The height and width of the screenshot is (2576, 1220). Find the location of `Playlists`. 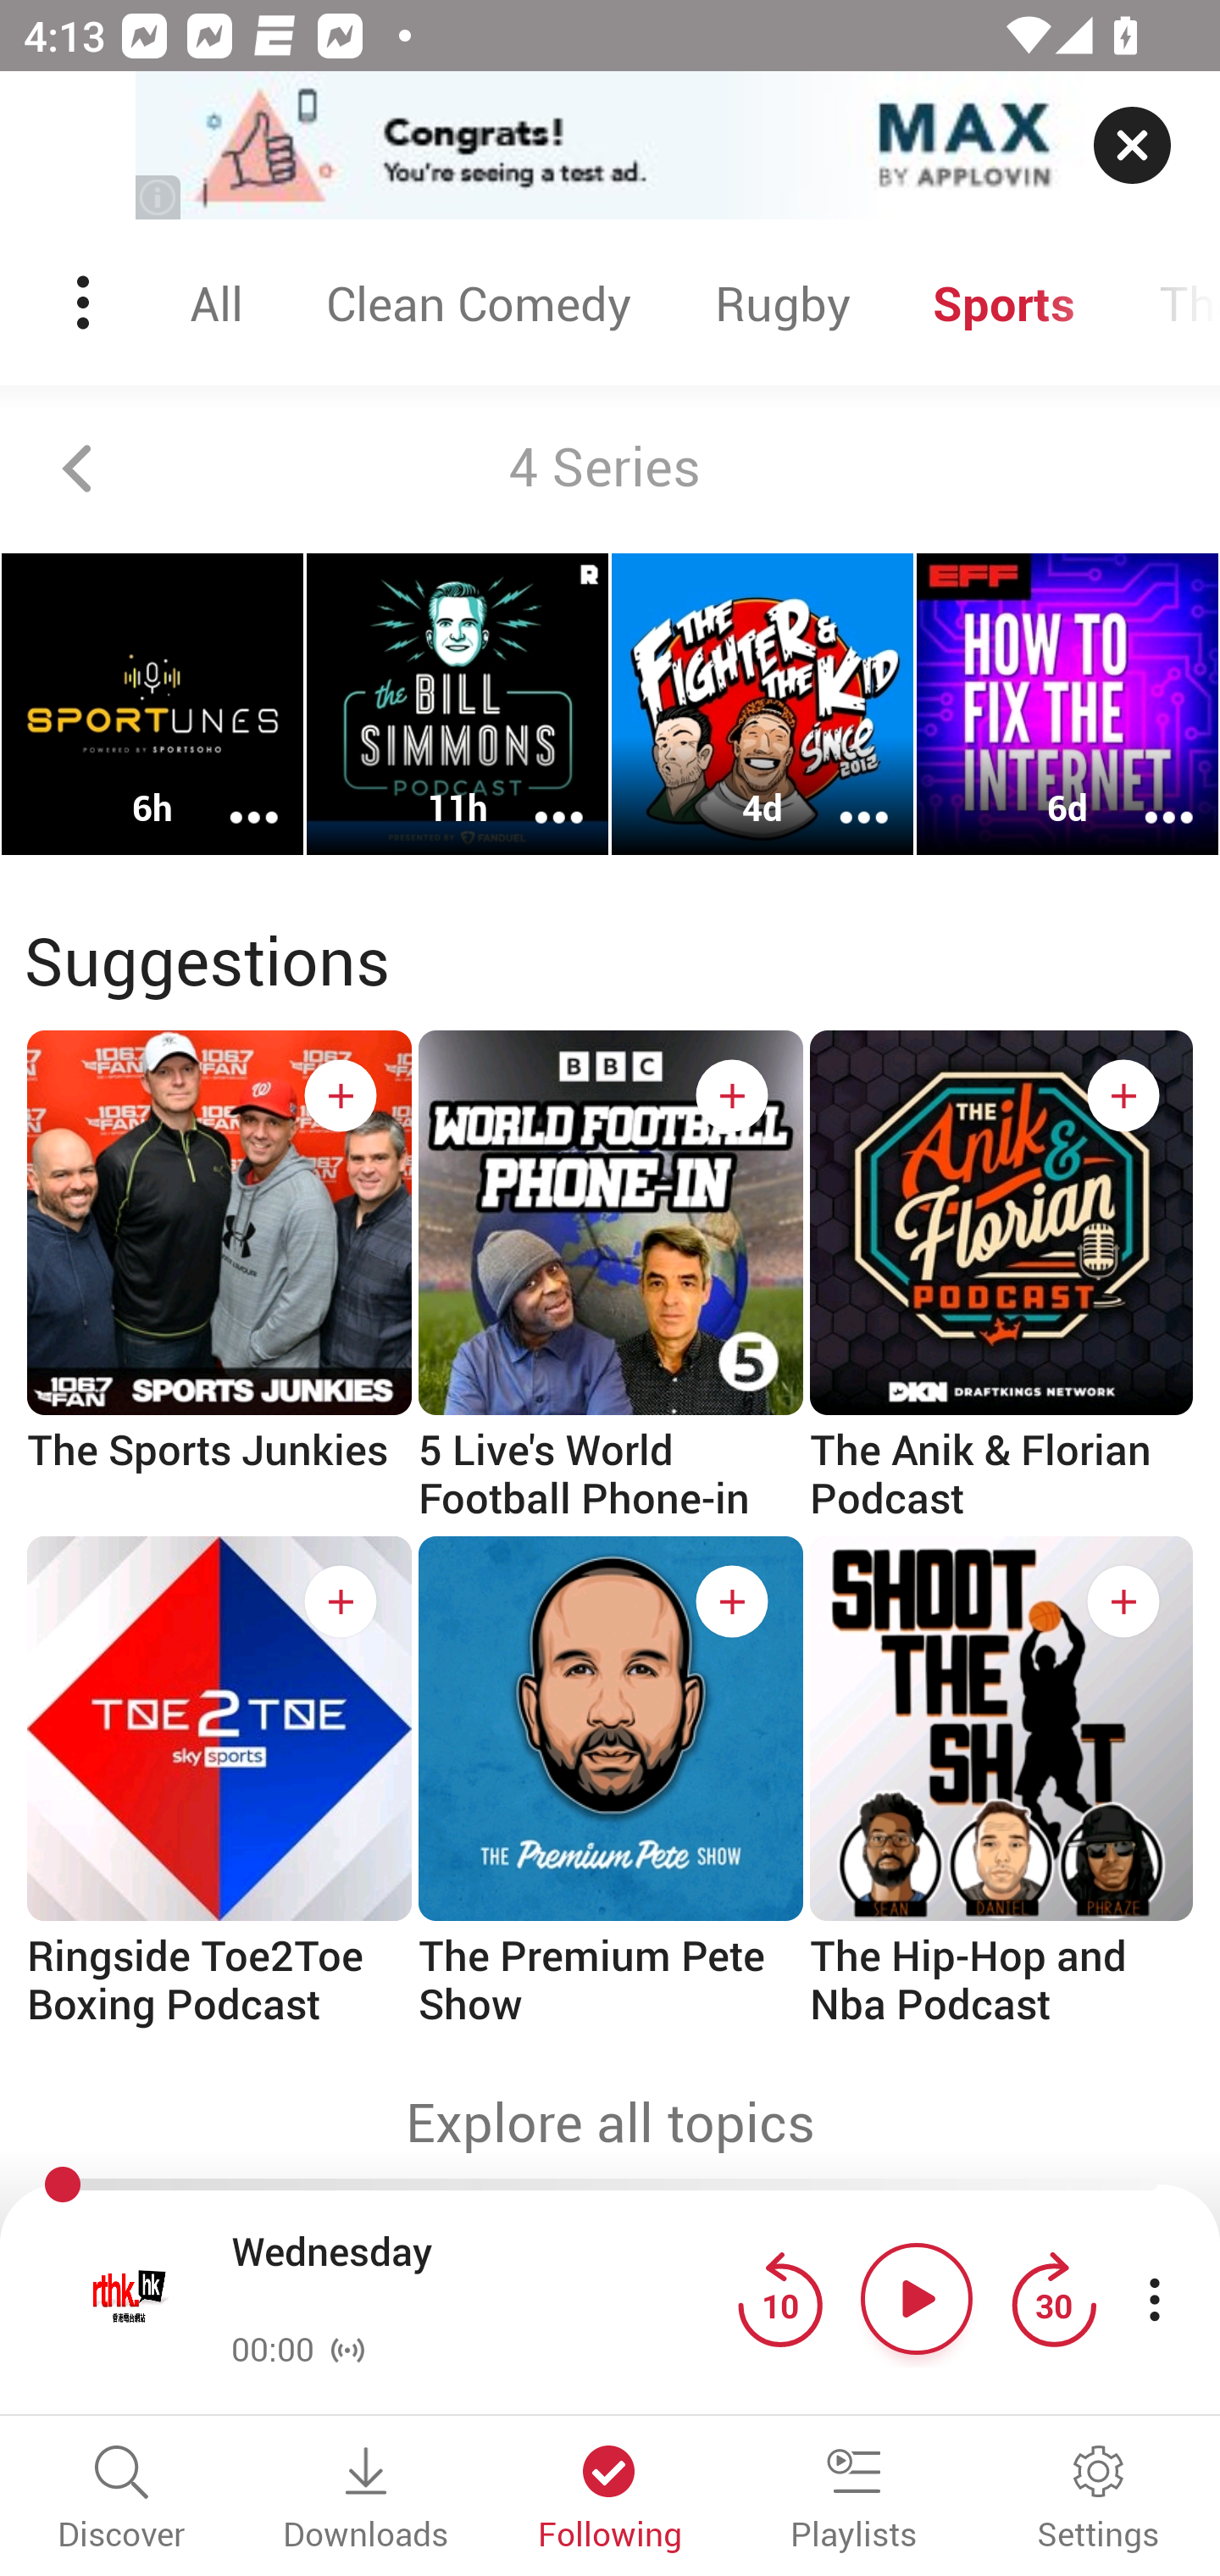

Playlists is located at coordinates (854, 2500).